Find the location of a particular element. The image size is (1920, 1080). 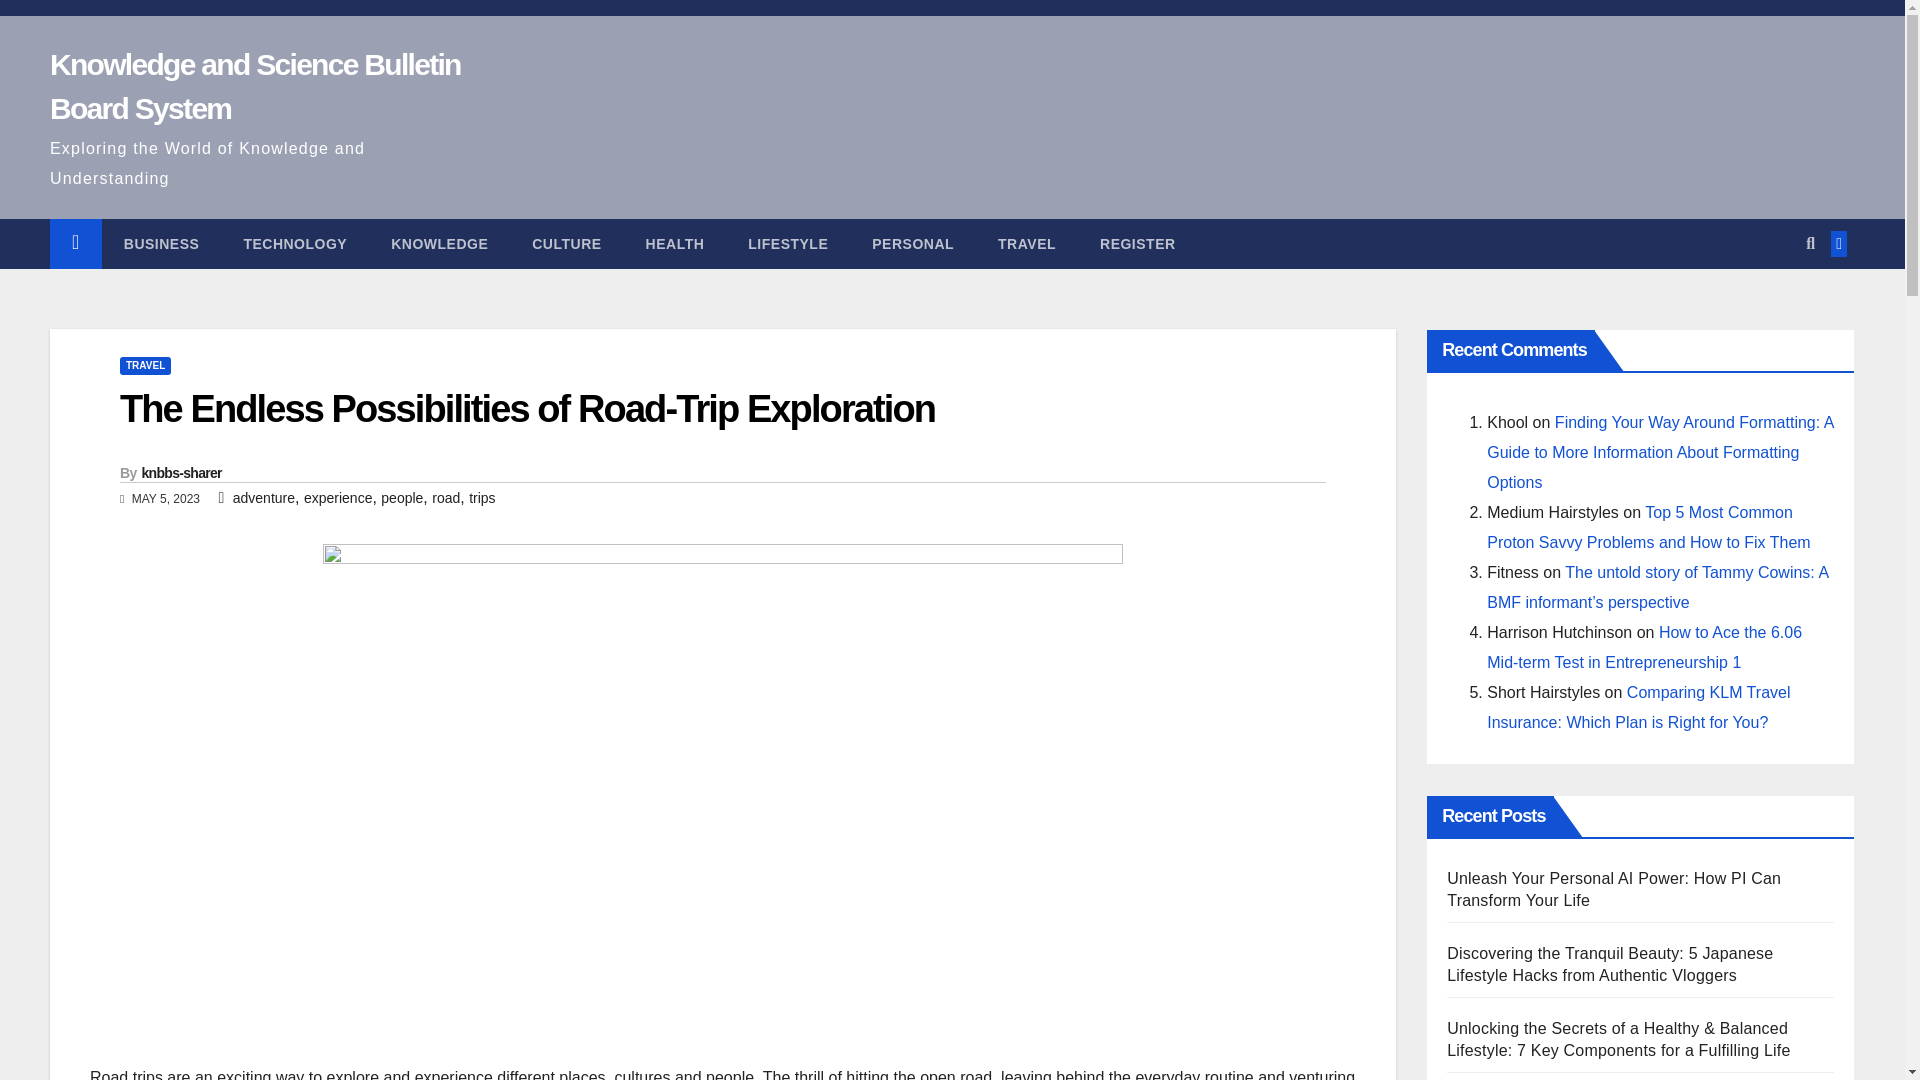

Health is located at coordinates (676, 244).